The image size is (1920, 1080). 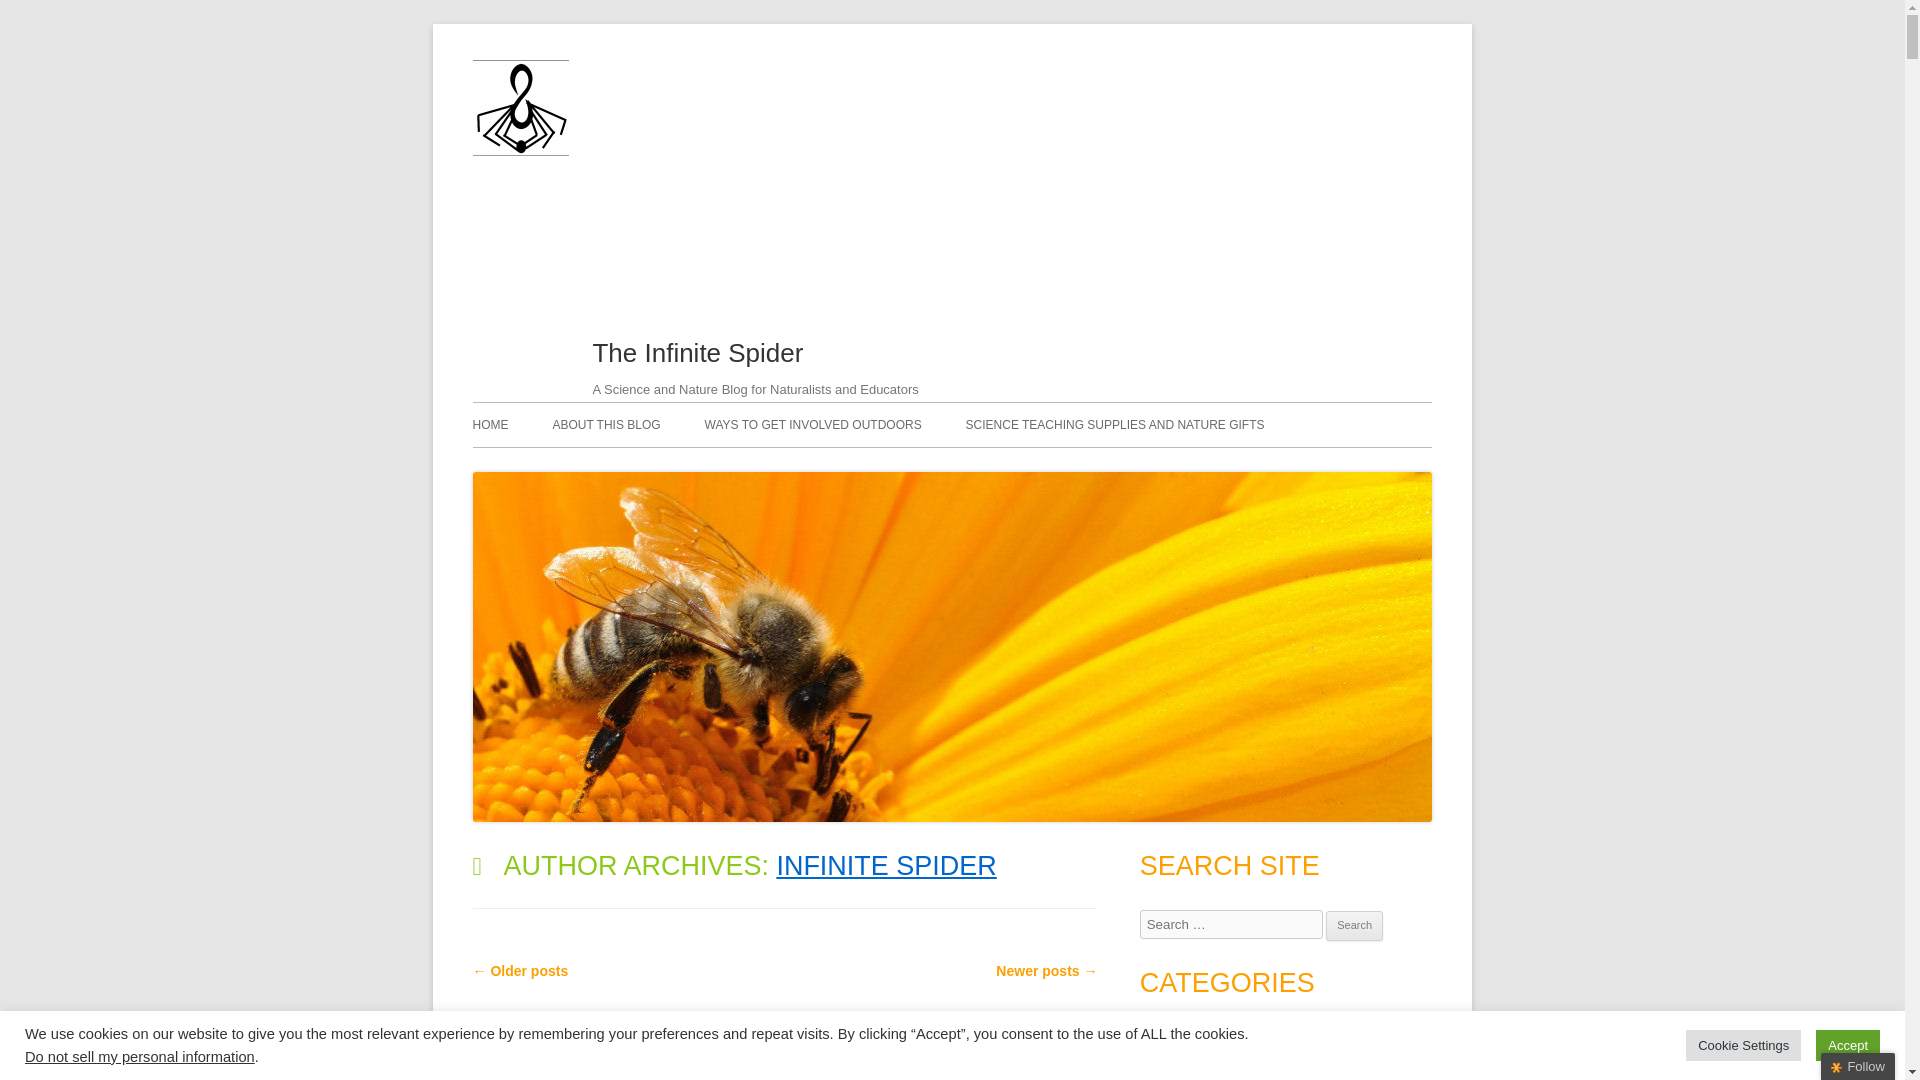 What do you see at coordinates (1354, 926) in the screenshot?
I see `Search` at bounding box center [1354, 926].